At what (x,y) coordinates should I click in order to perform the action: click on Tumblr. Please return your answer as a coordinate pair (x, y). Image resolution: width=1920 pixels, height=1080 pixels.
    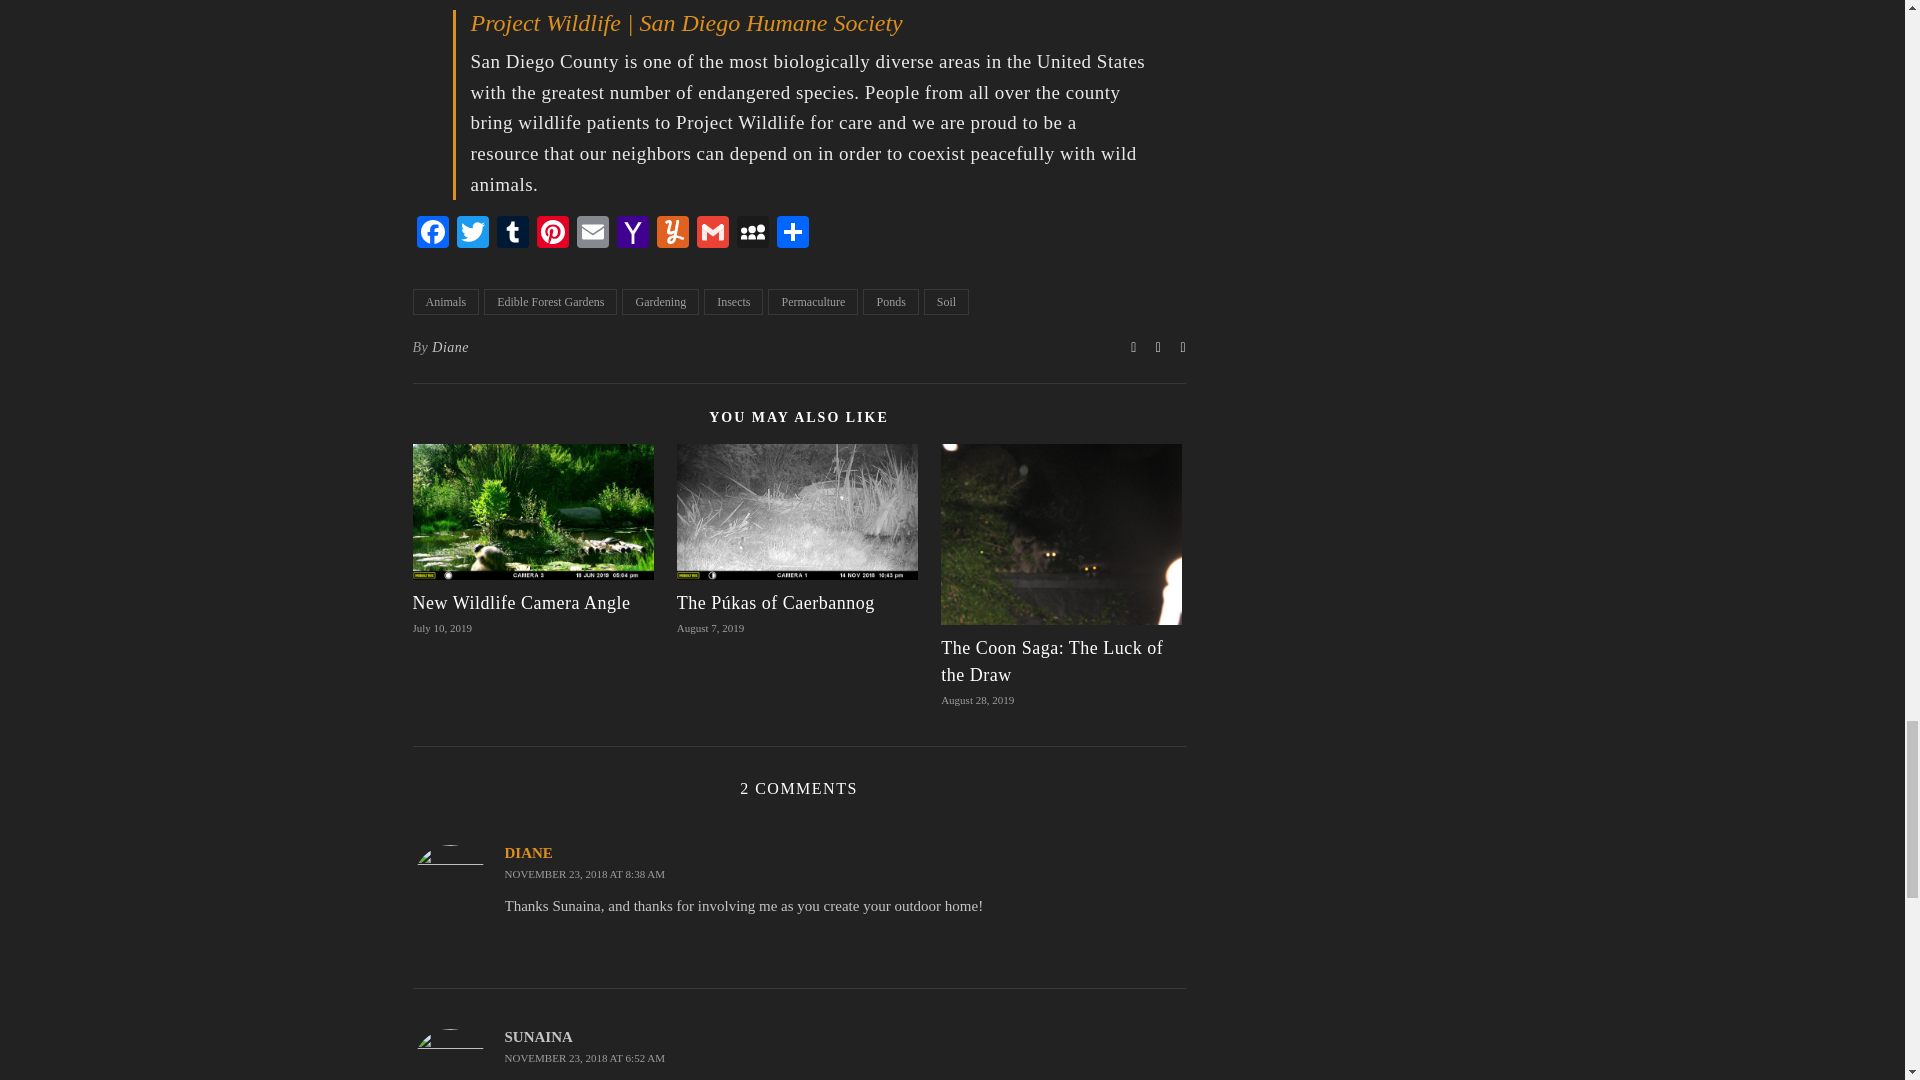
    Looking at the image, I should click on (511, 234).